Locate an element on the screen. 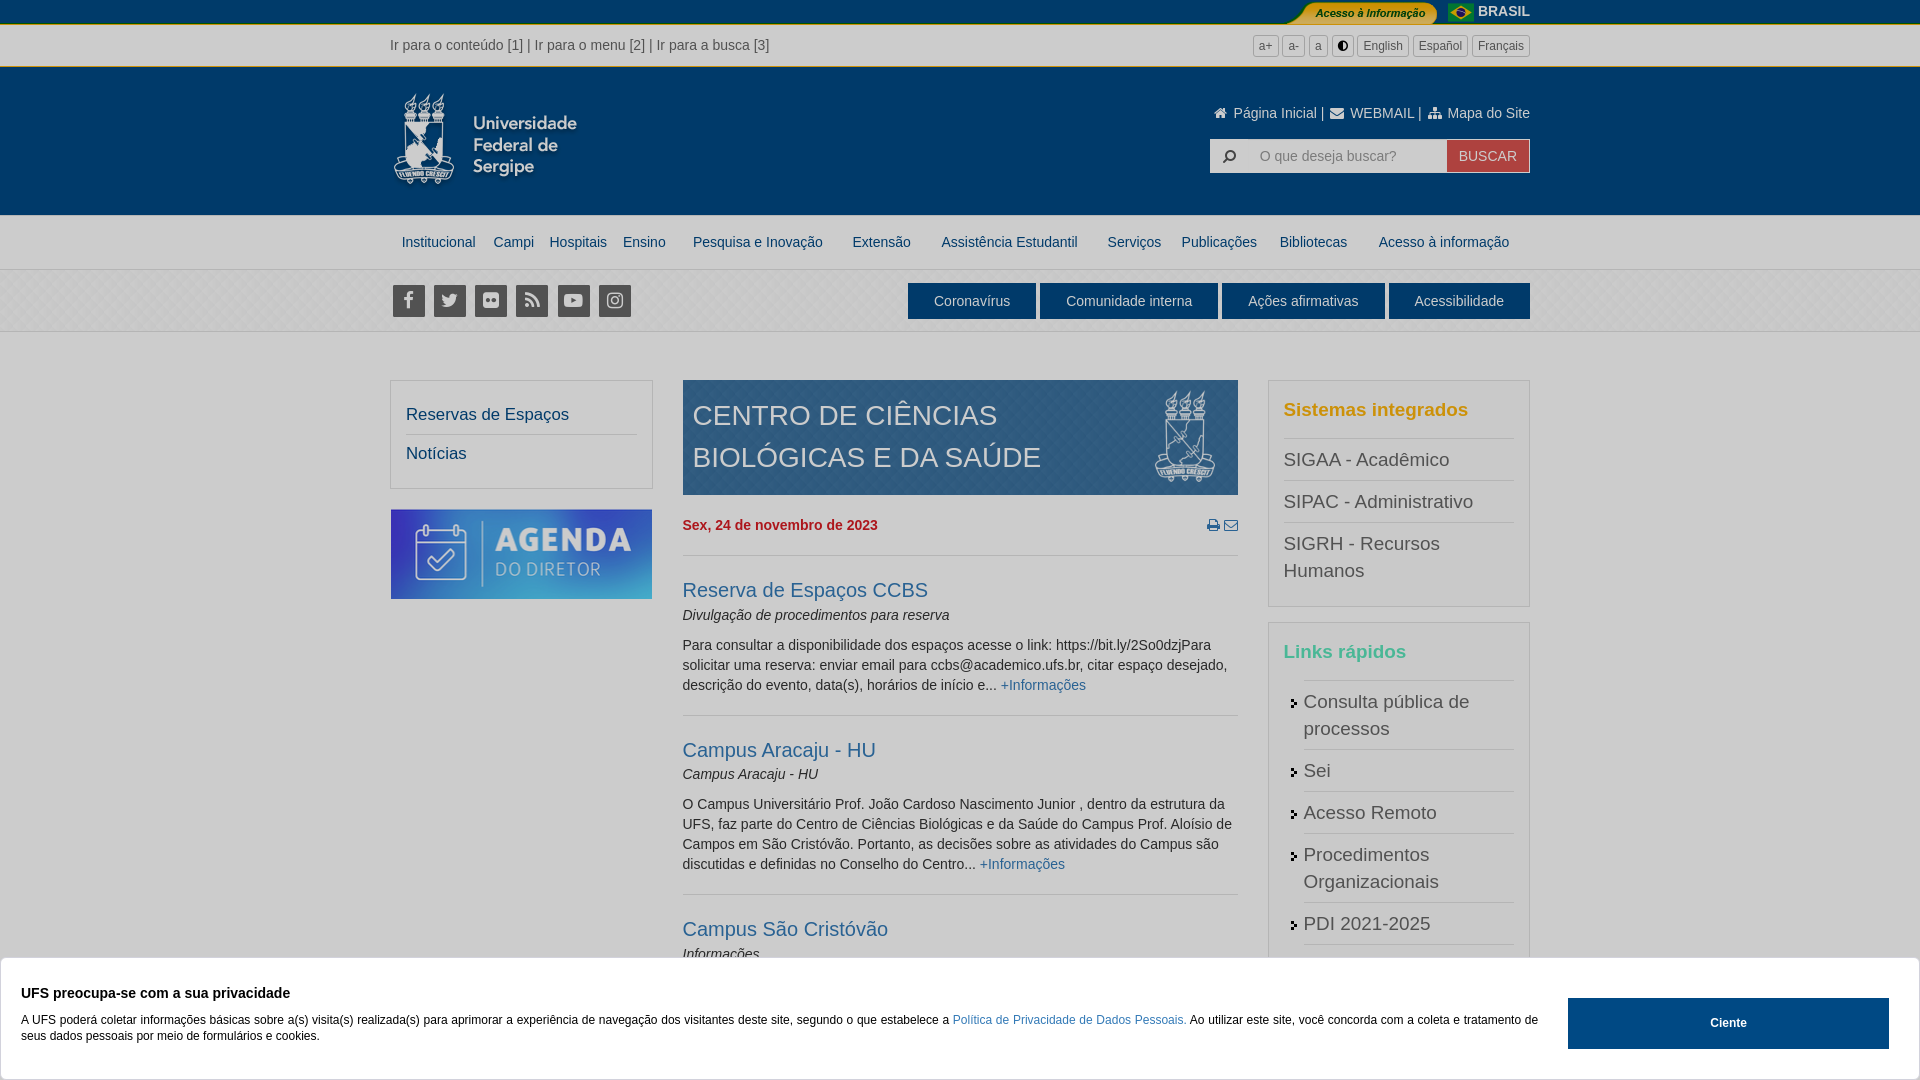  Sei is located at coordinates (1318, 770).